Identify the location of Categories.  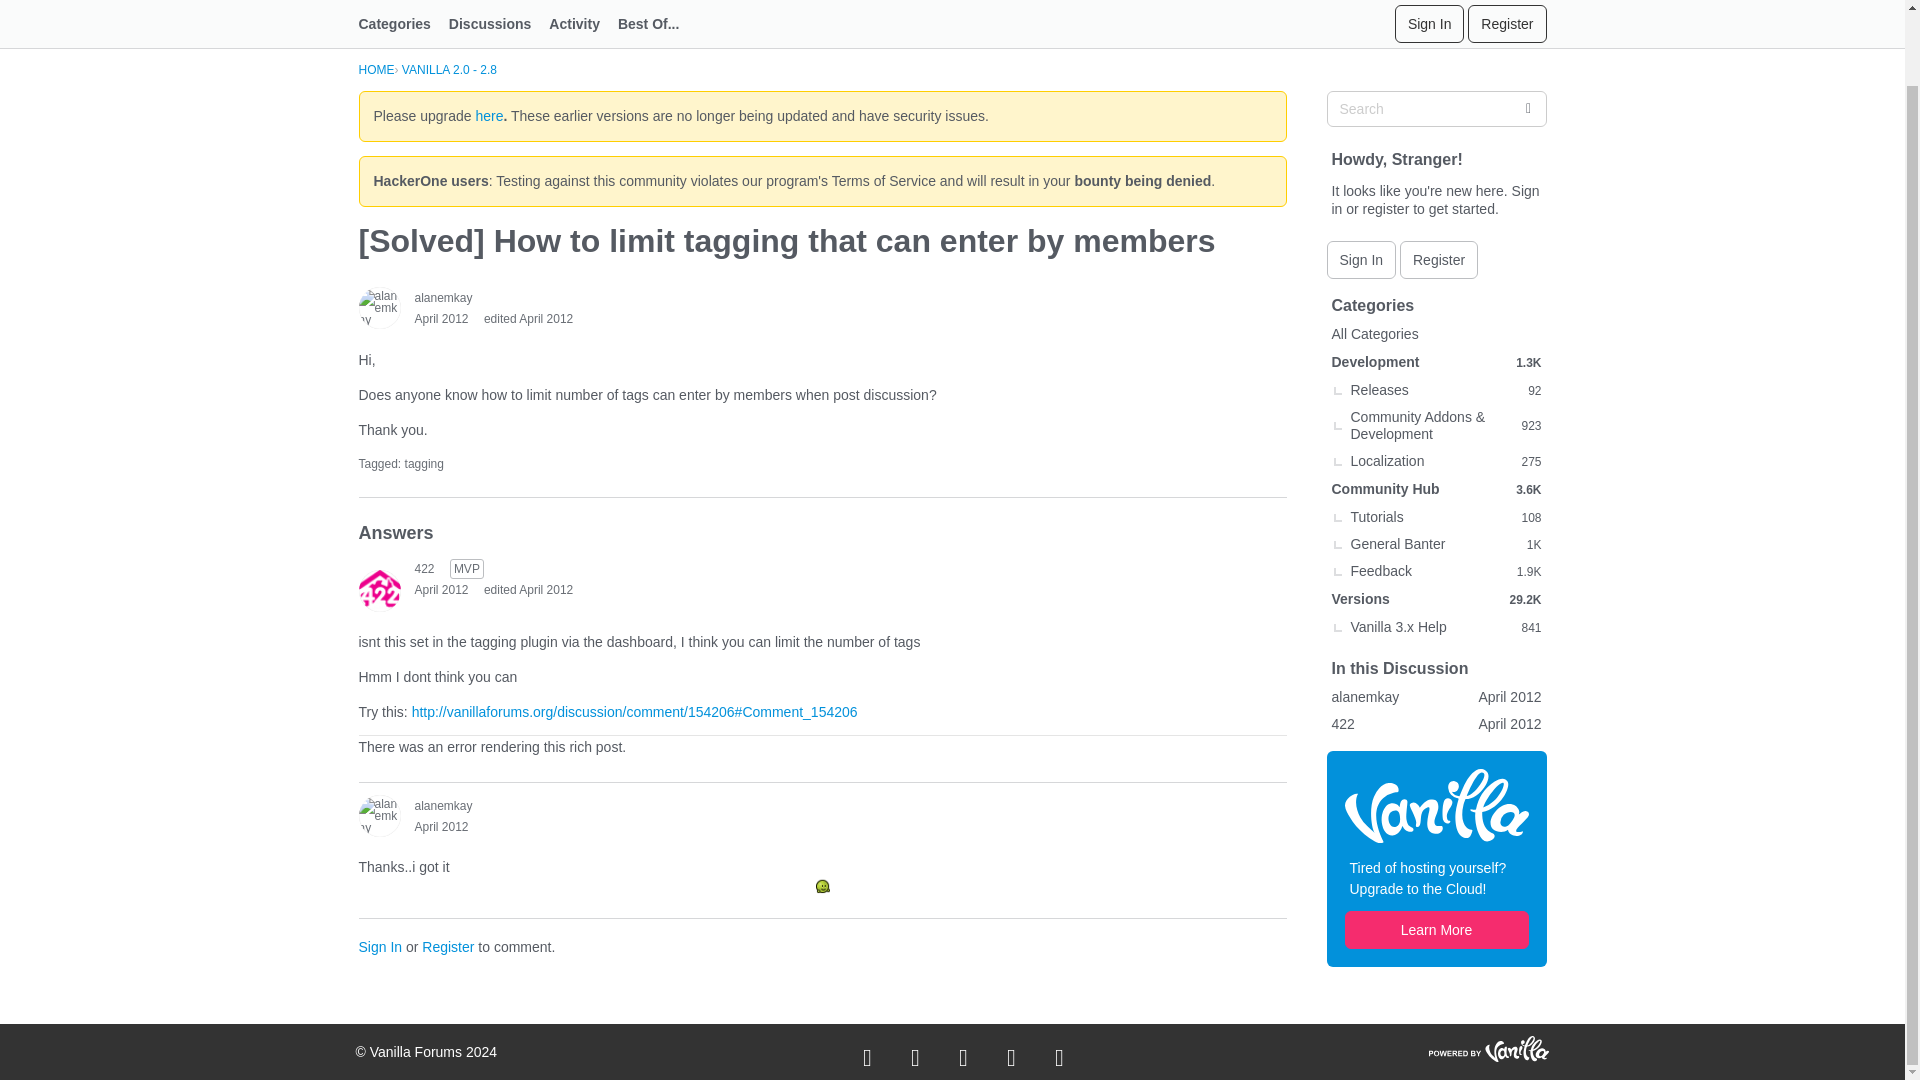
(402, 10).